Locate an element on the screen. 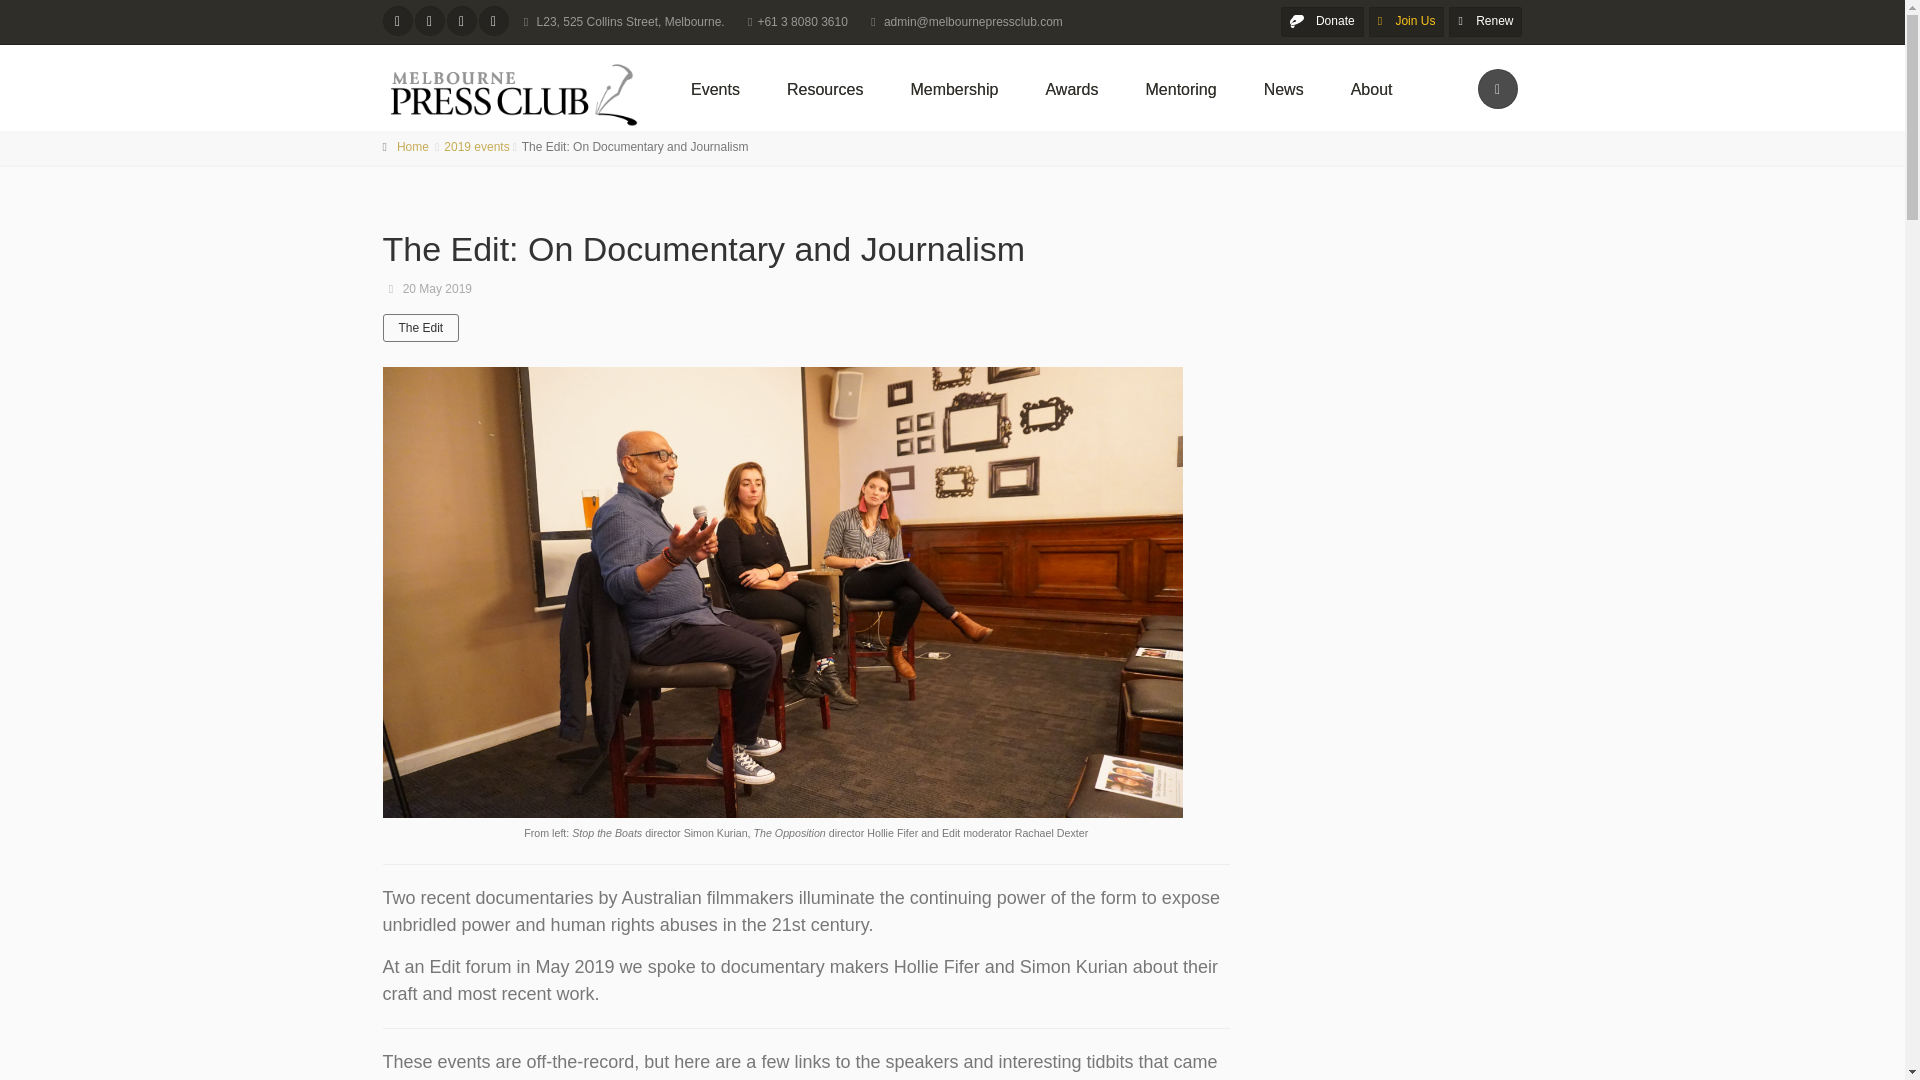 This screenshot has height=1080, width=1920. News is located at coordinates (1286, 89).